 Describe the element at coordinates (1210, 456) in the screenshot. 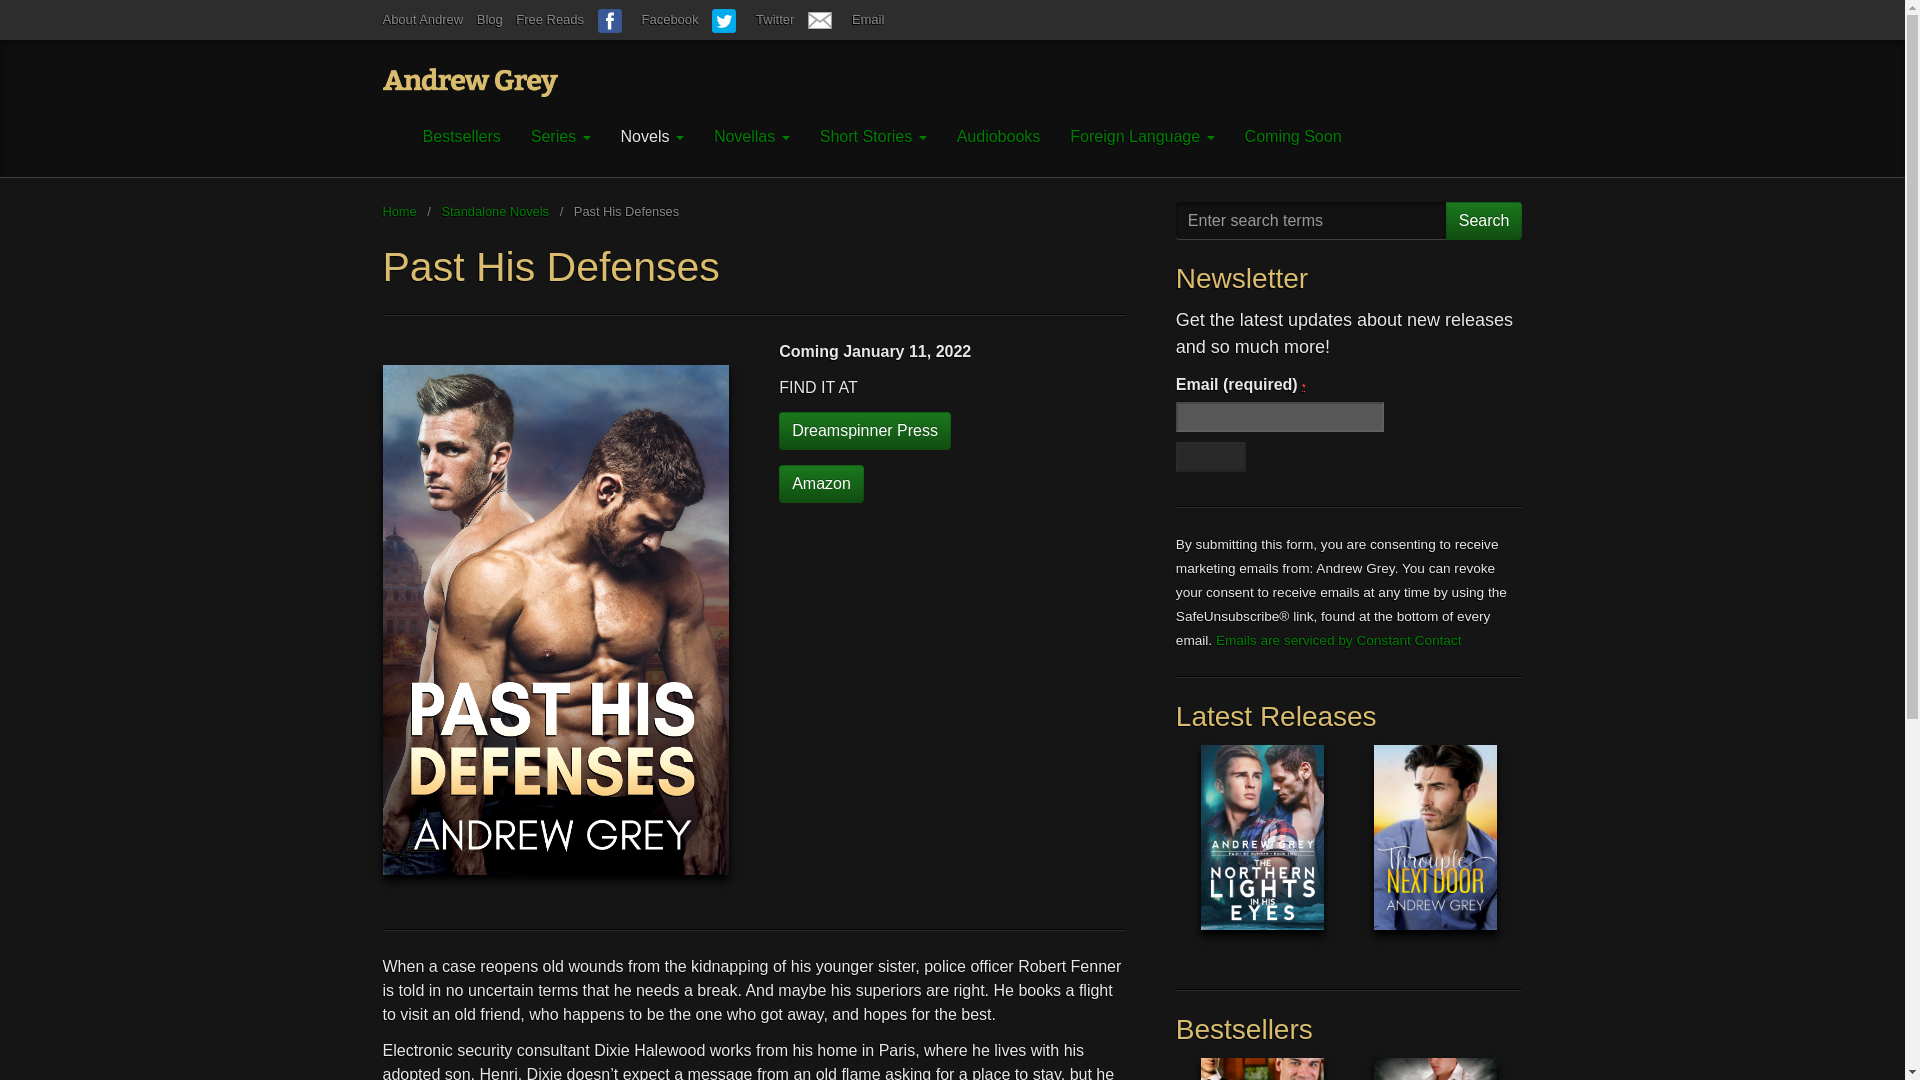

I see `Sign up` at that location.